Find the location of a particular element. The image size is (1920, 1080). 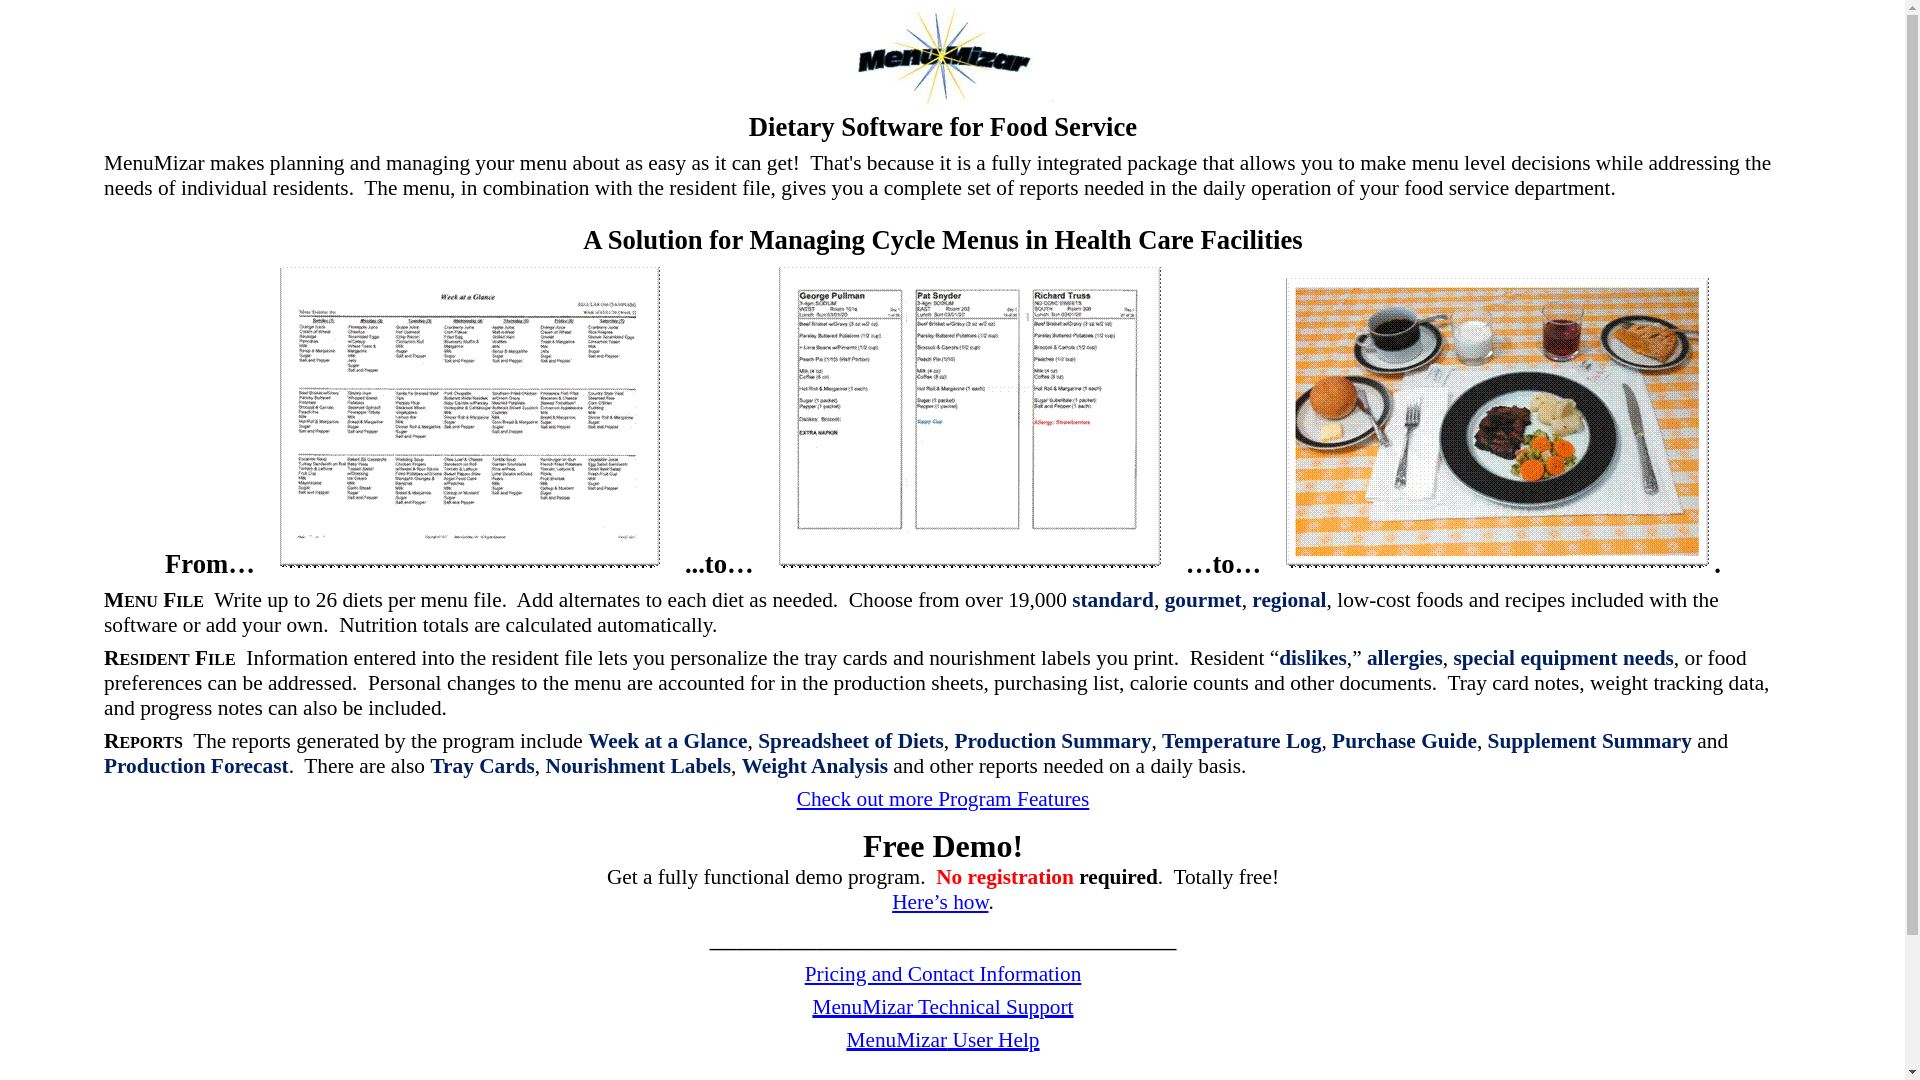

Check out more Program Features is located at coordinates (943, 799).